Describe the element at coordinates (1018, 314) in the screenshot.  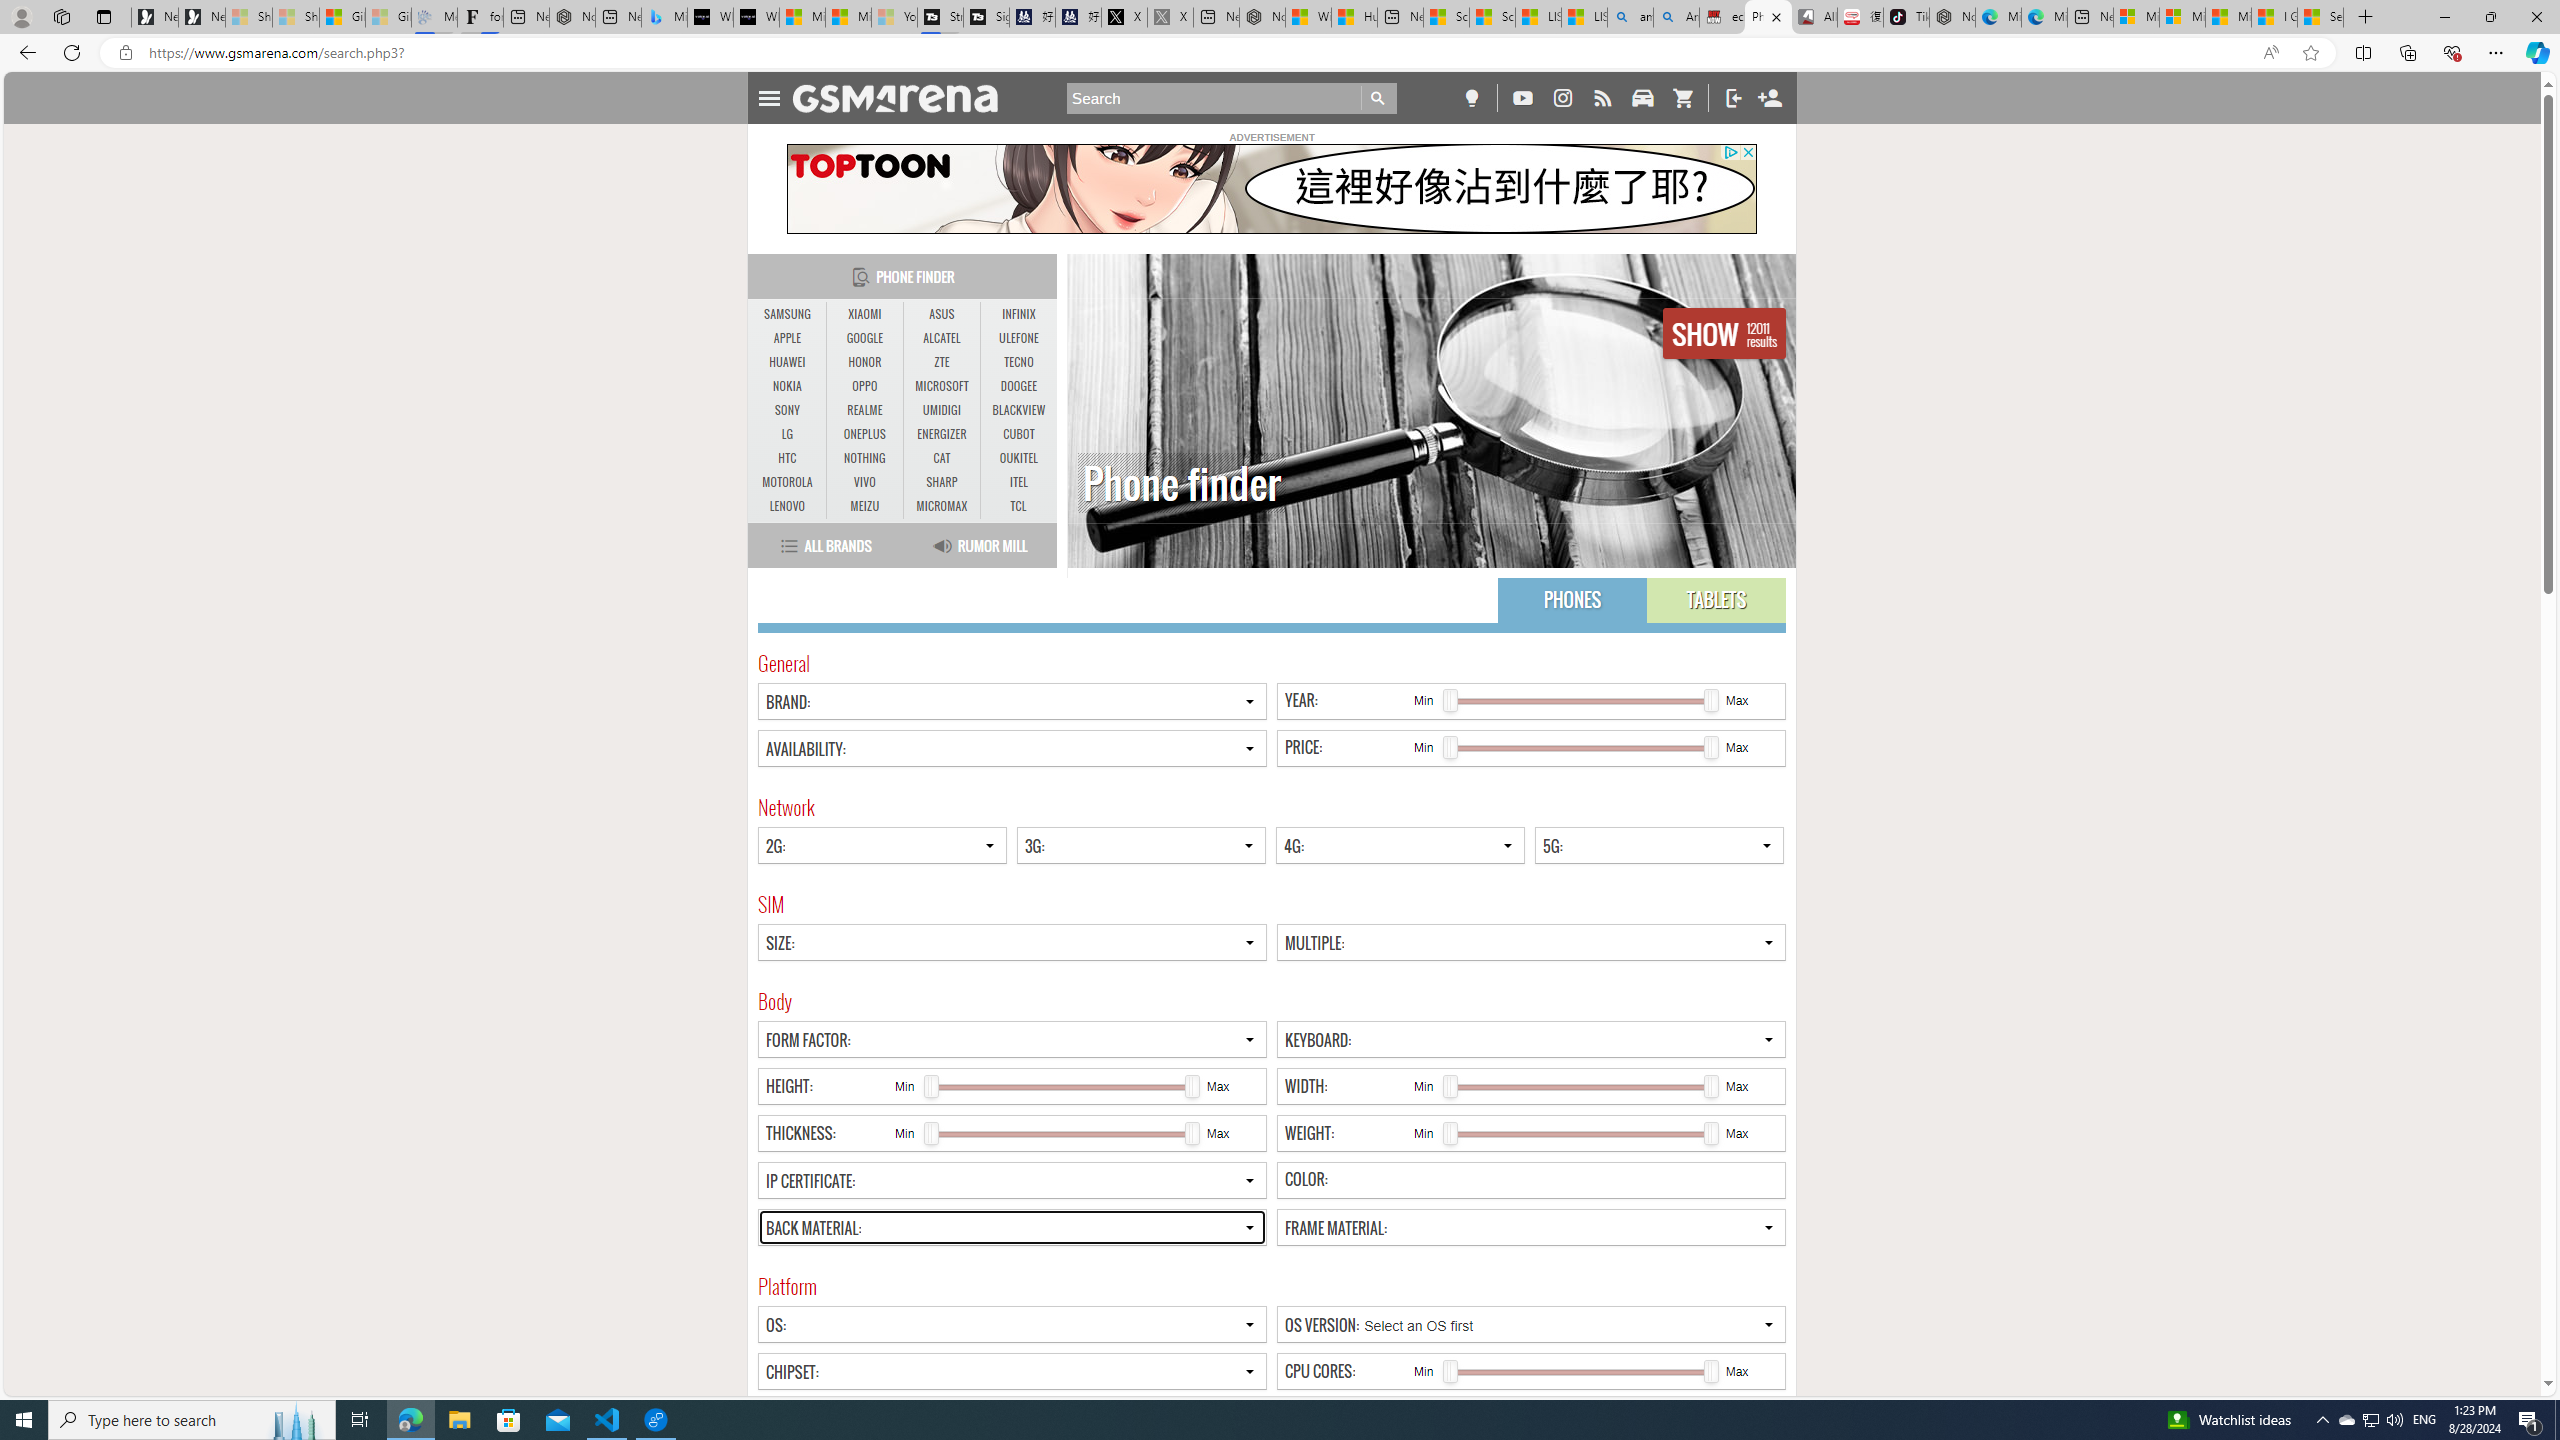
I see `INFINIX` at that location.